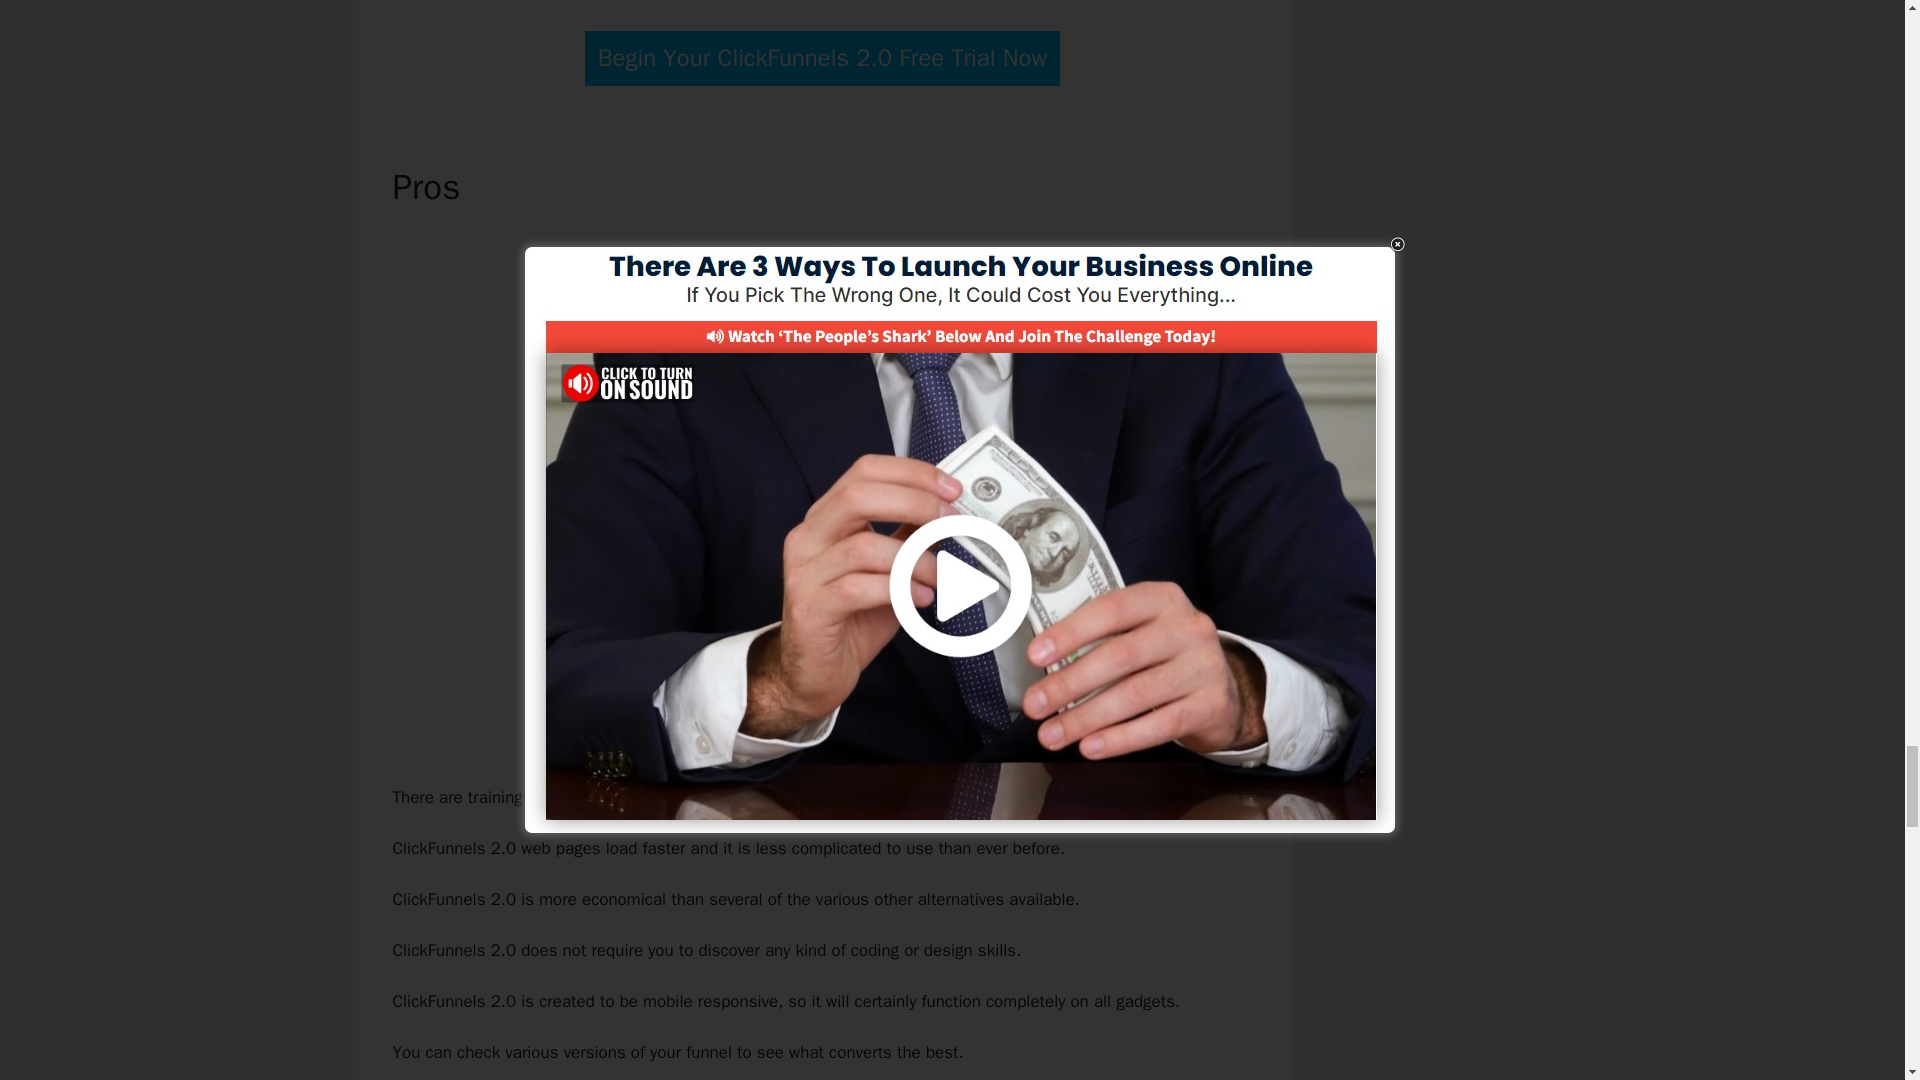  I want to click on Begin Your ClickFunnels 2.0 Free Trial Now, so click(823, 58).